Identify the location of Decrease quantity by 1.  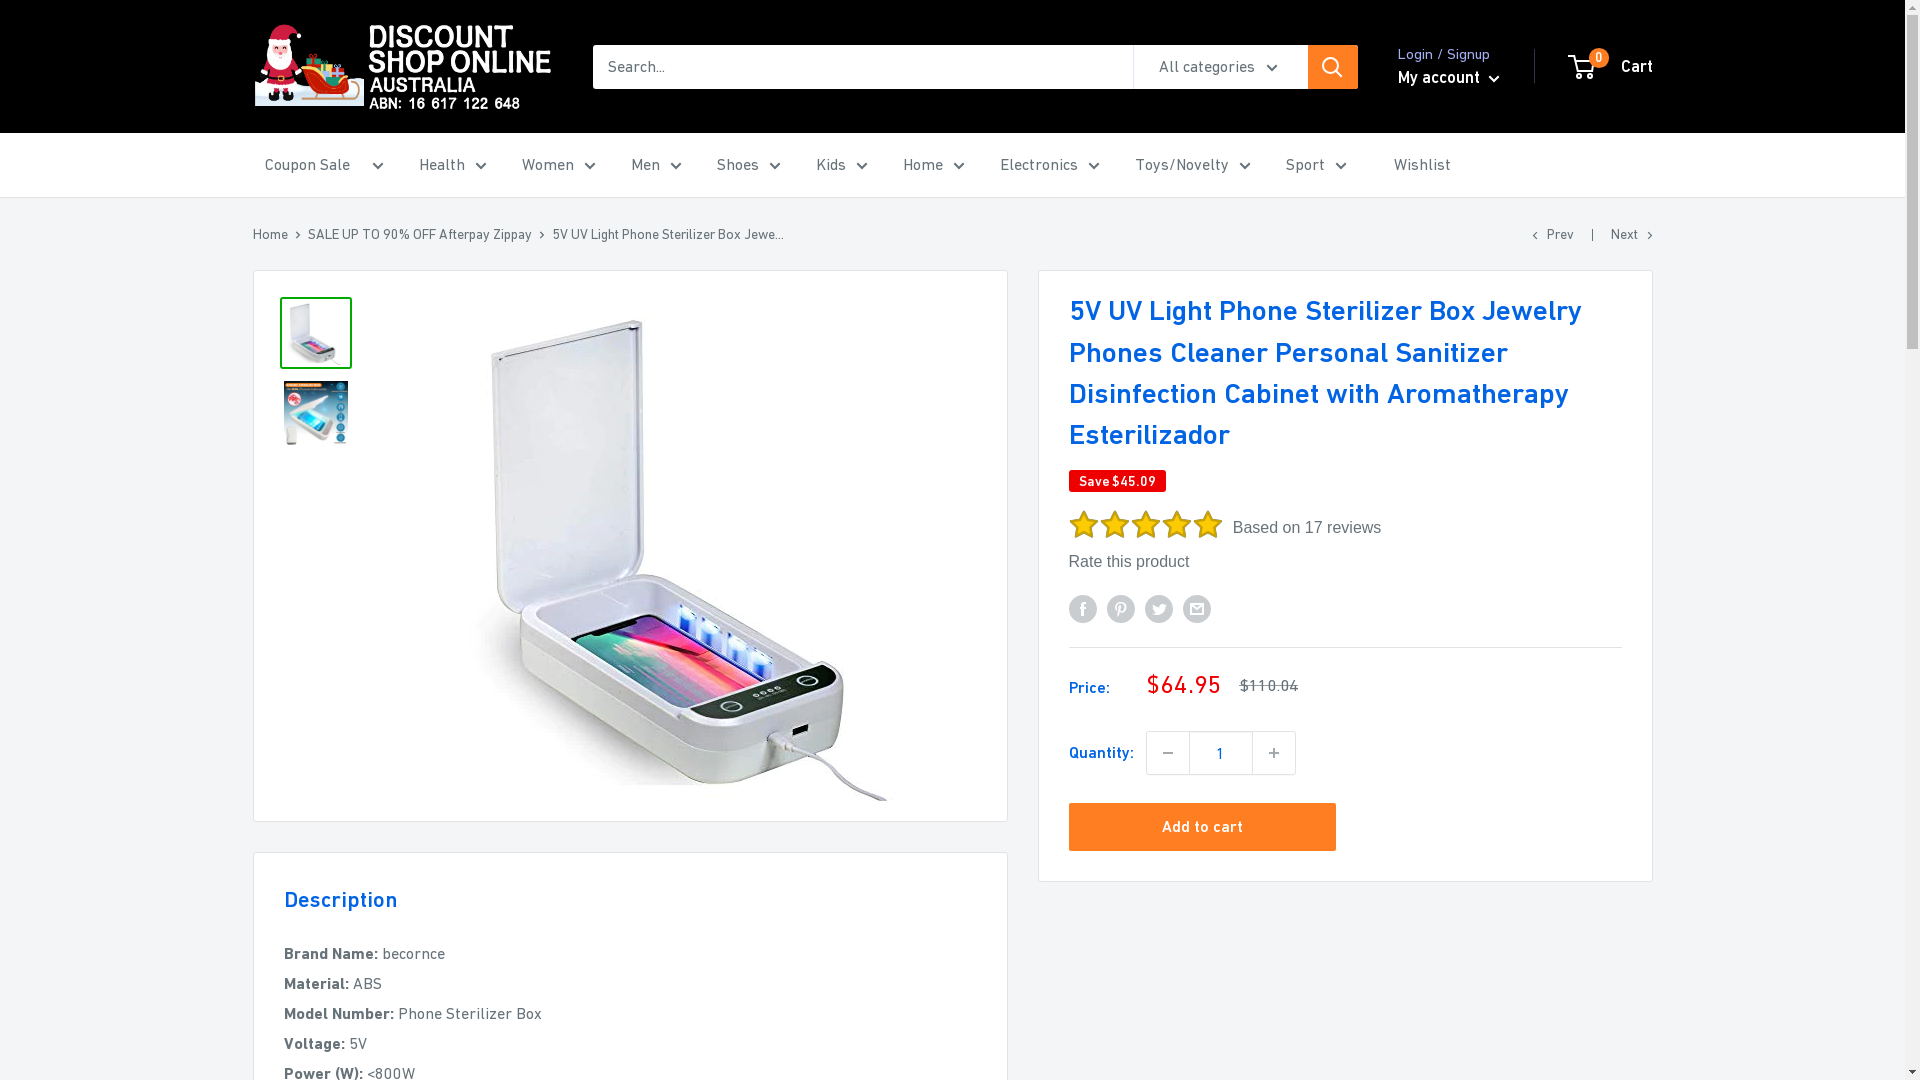
(1167, 753).